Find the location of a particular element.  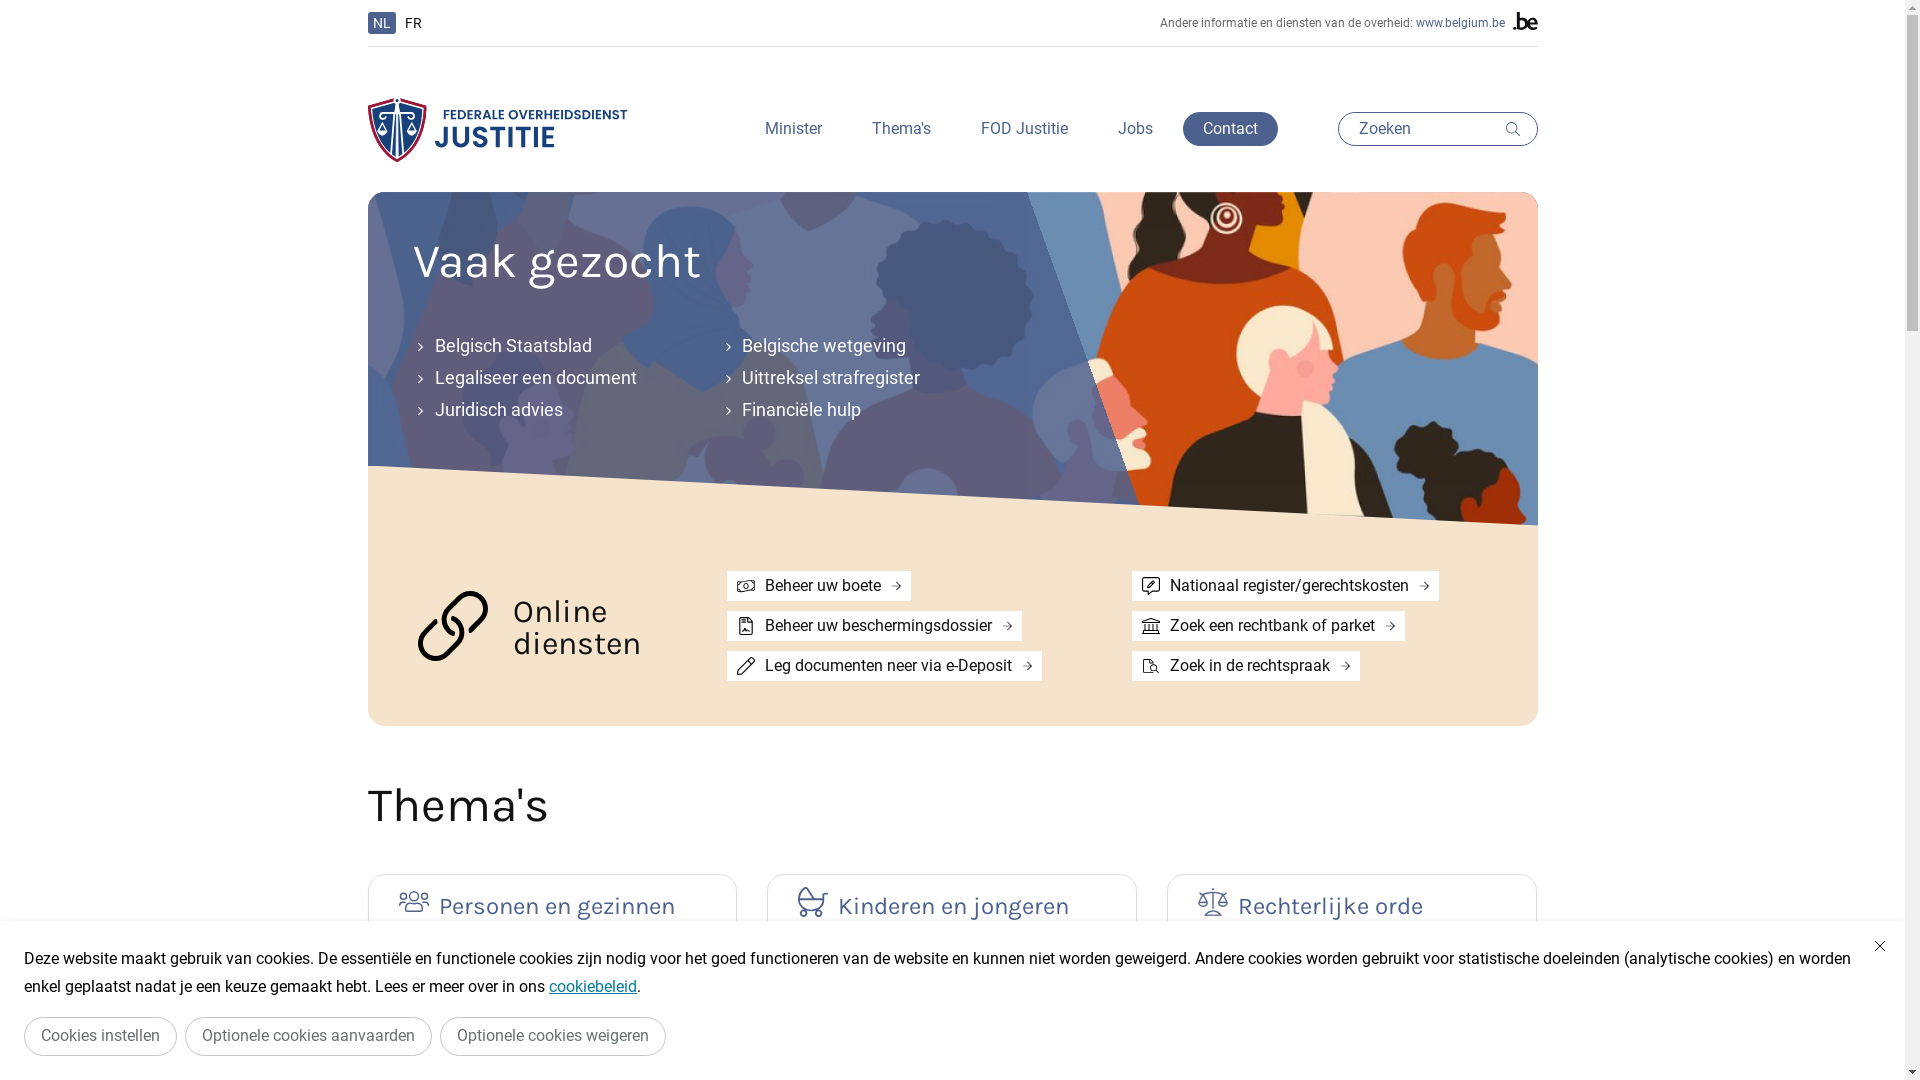

Nationaliteit is located at coordinates (552, 948).